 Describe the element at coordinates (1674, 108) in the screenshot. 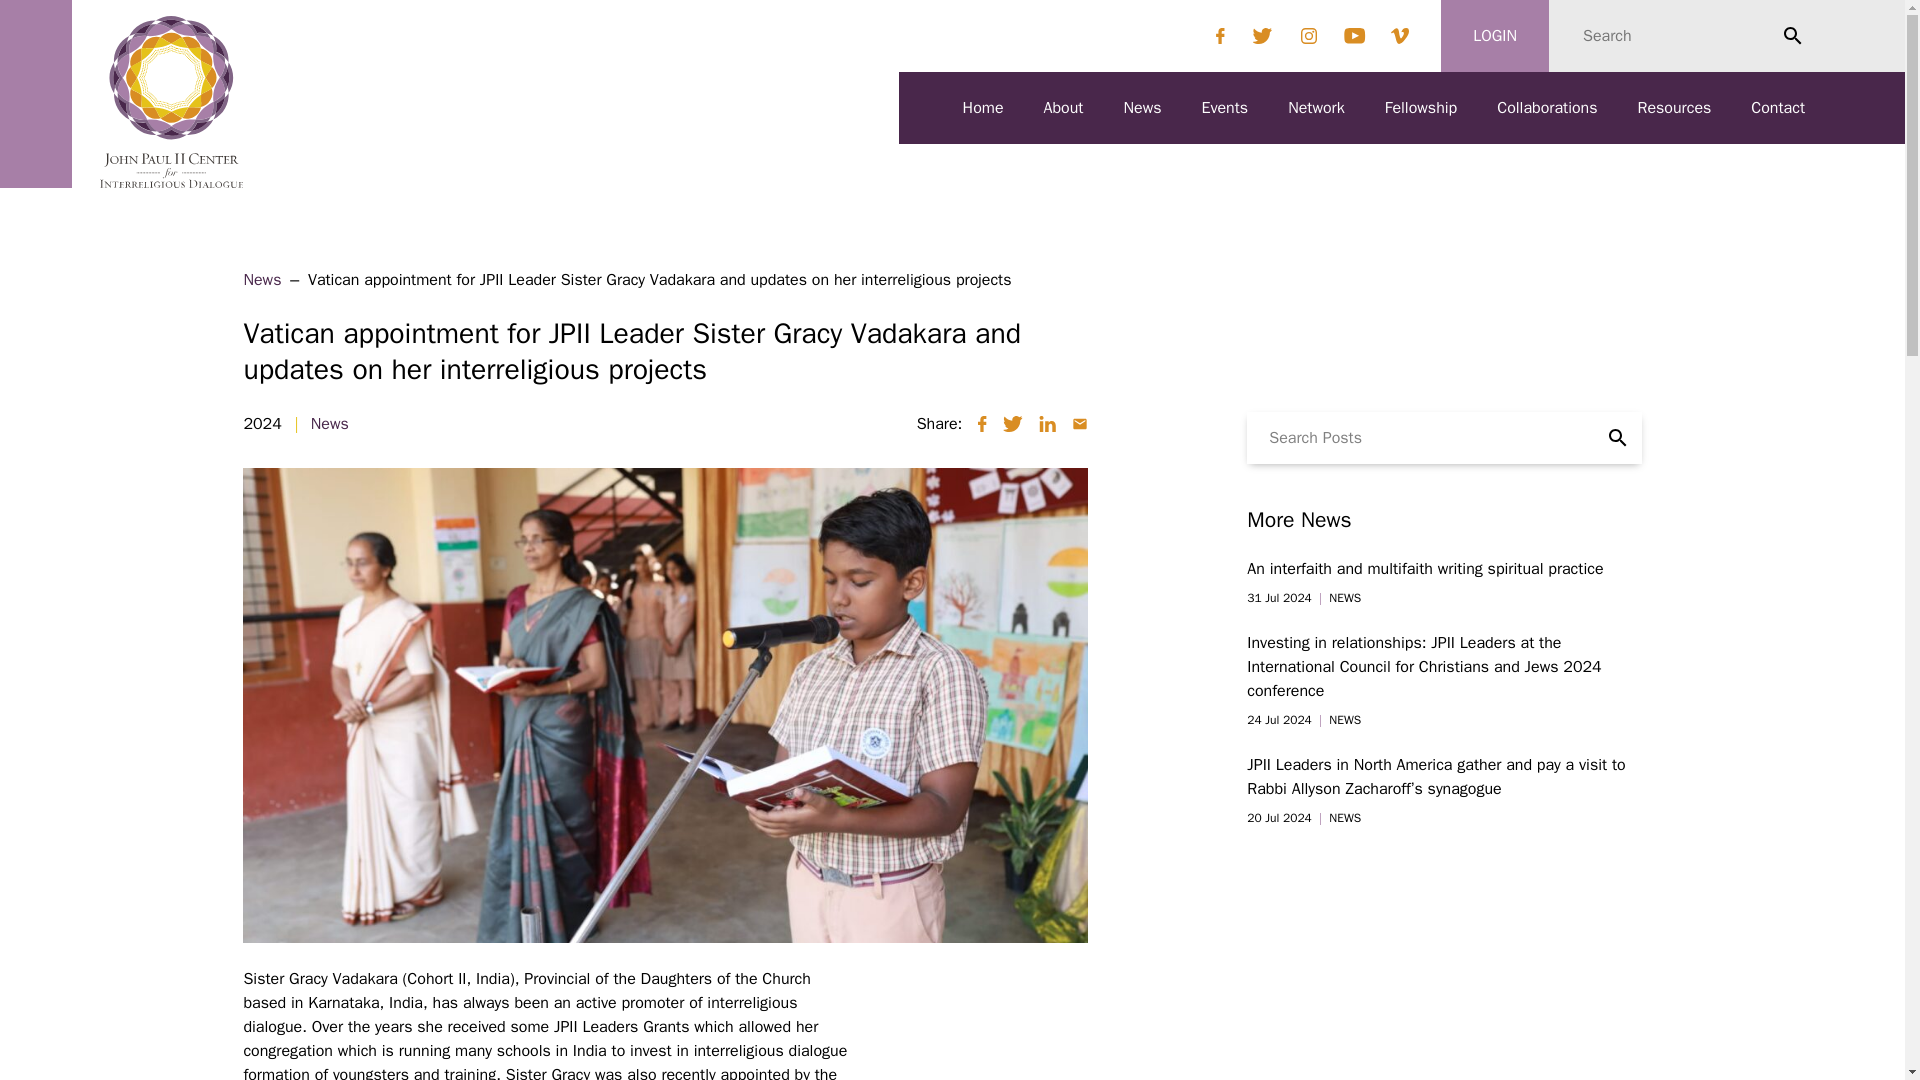

I see `Resources` at that location.